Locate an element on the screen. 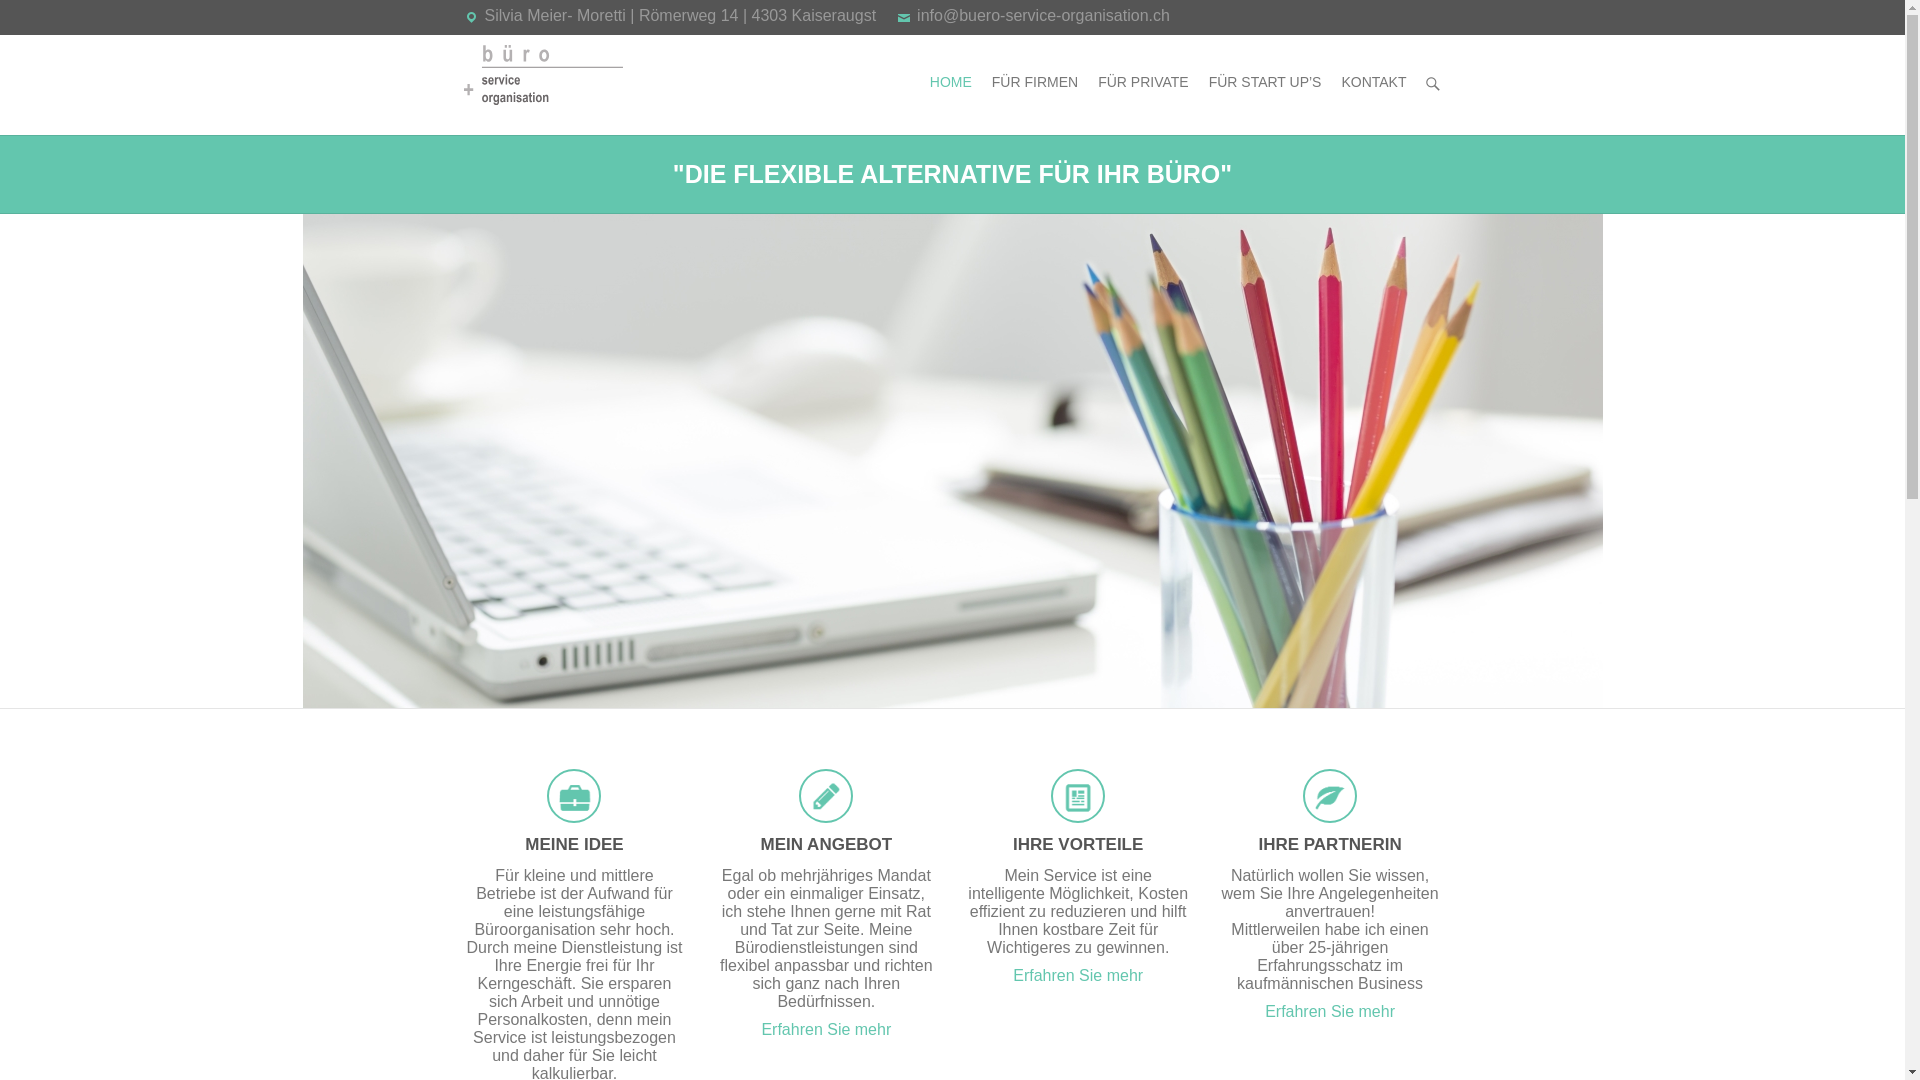 The height and width of the screenshot is (1080, 1920). Erfahren Sie mehr is located at coordinates (826, 1030).